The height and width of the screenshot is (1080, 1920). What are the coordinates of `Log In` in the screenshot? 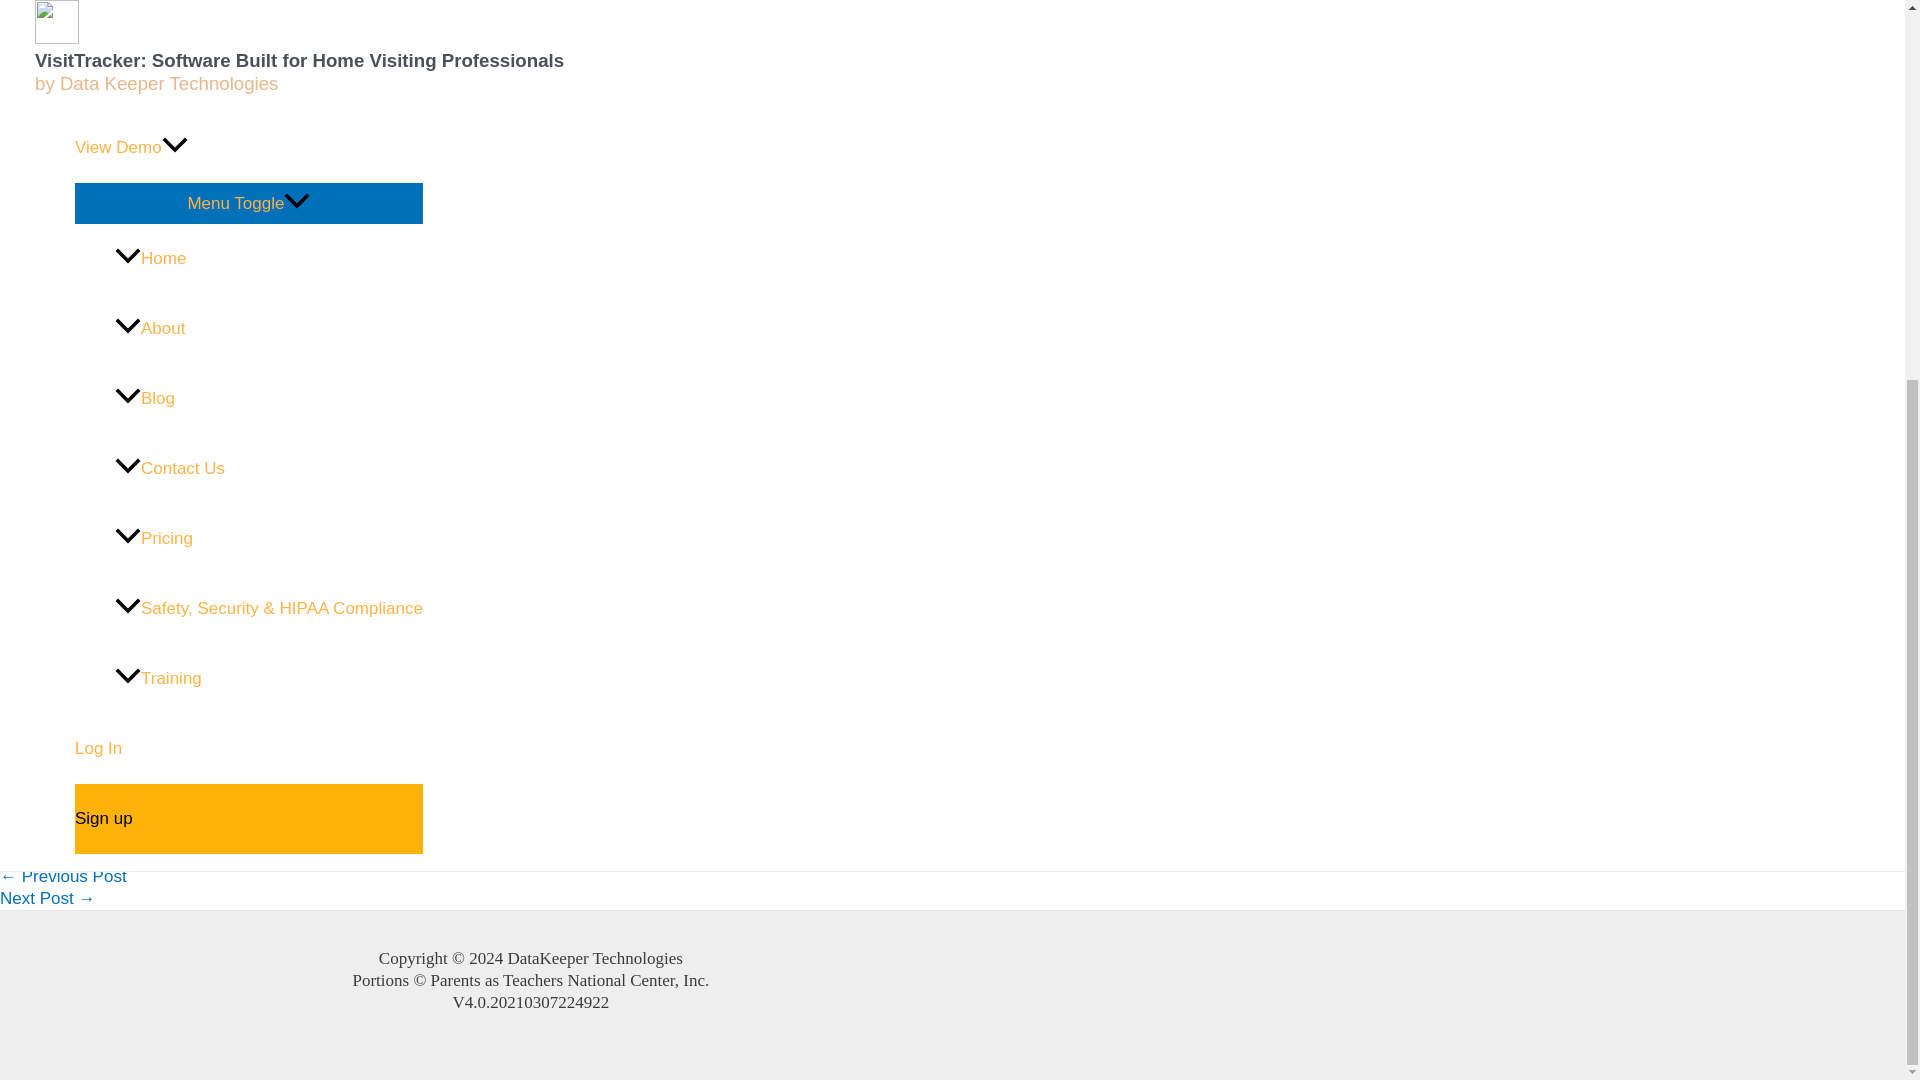 It's located at (248, 174).